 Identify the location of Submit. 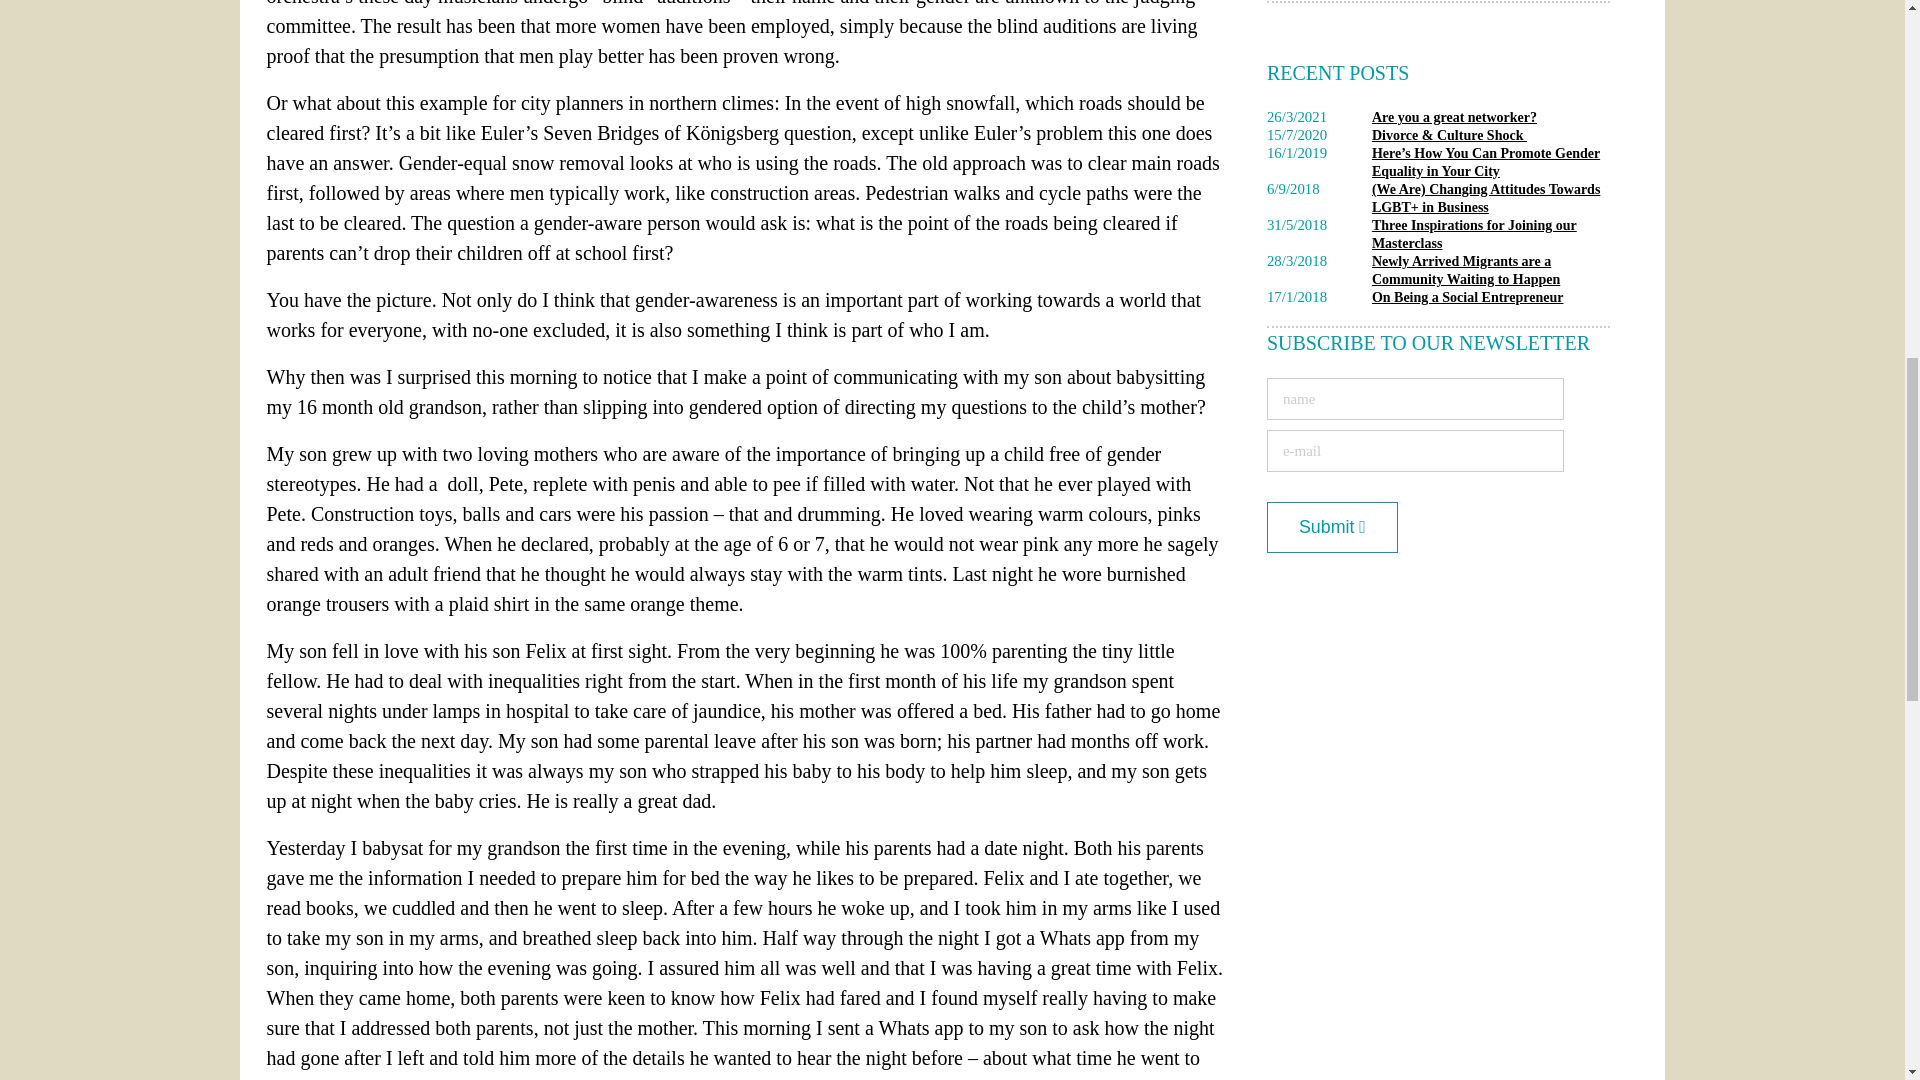
(1332, 527).